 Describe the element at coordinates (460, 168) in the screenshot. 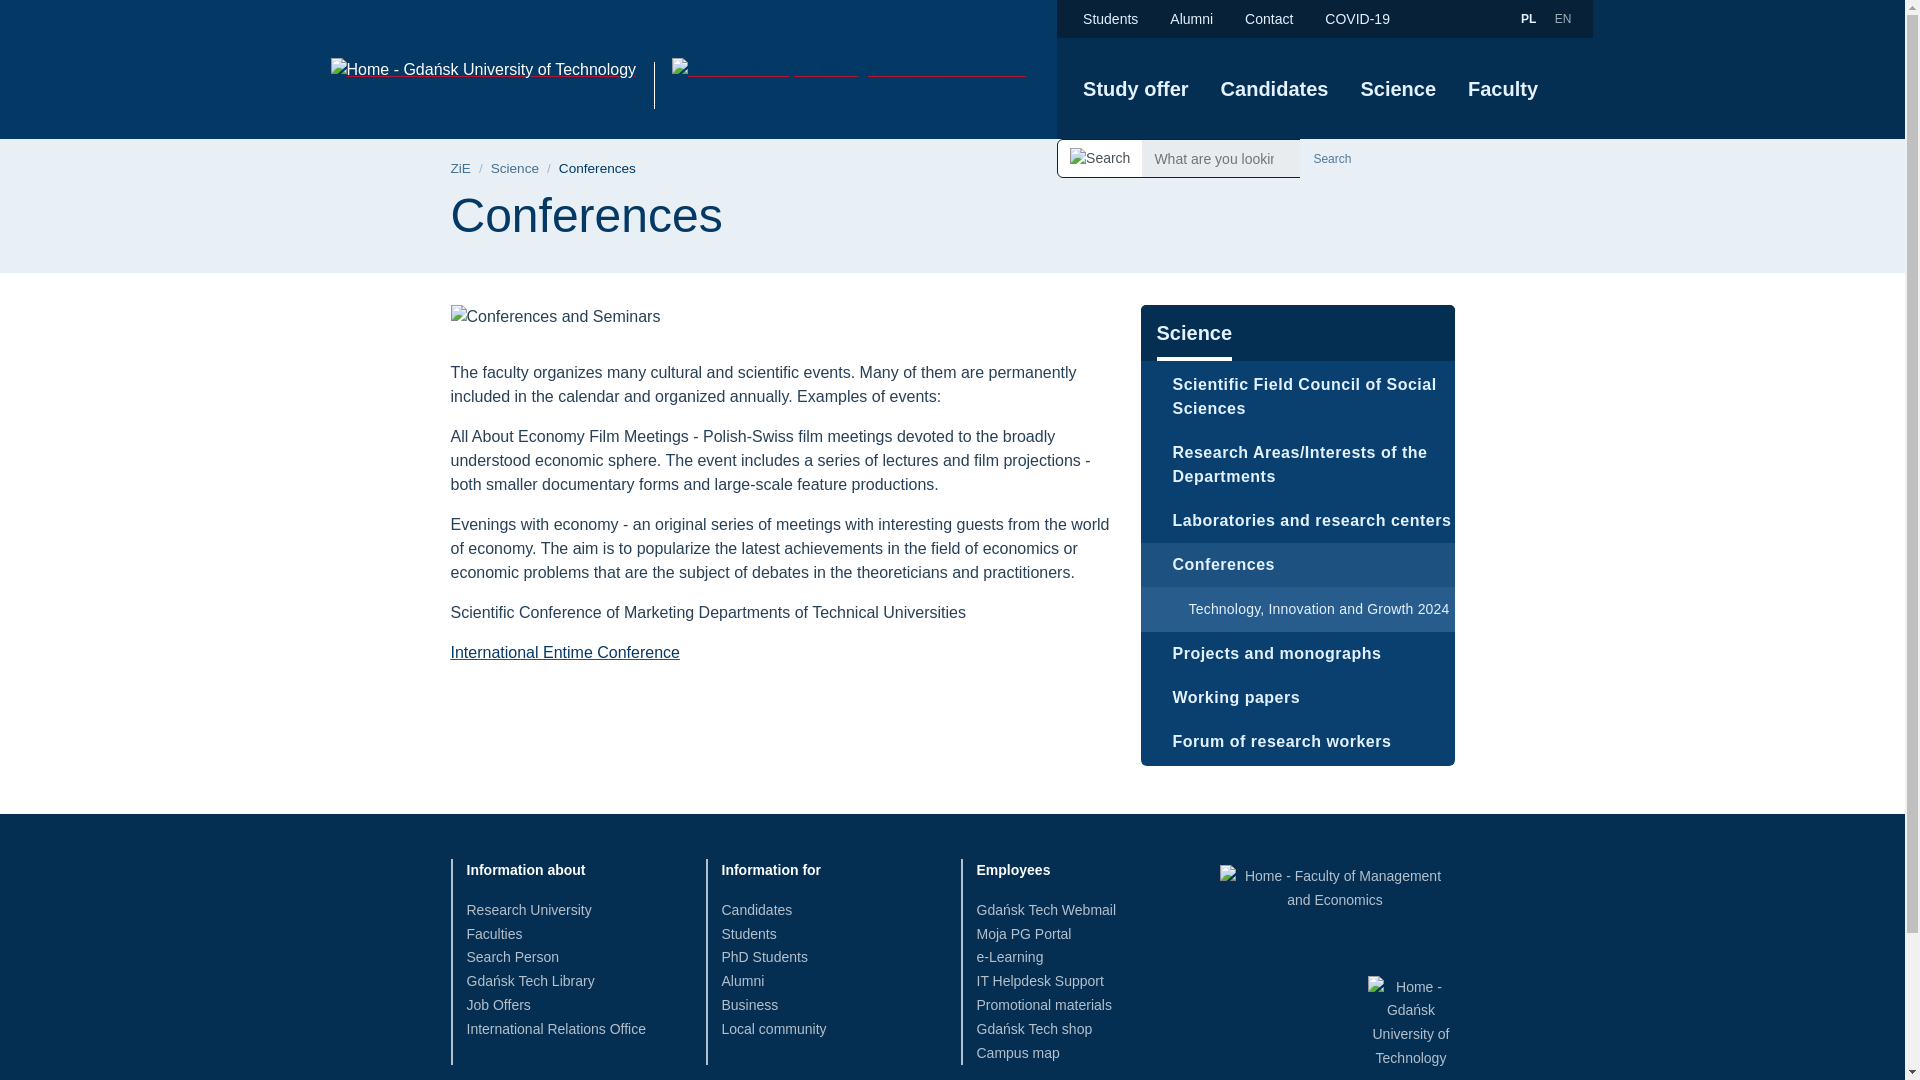

I see `Back to ZiE` at that location.